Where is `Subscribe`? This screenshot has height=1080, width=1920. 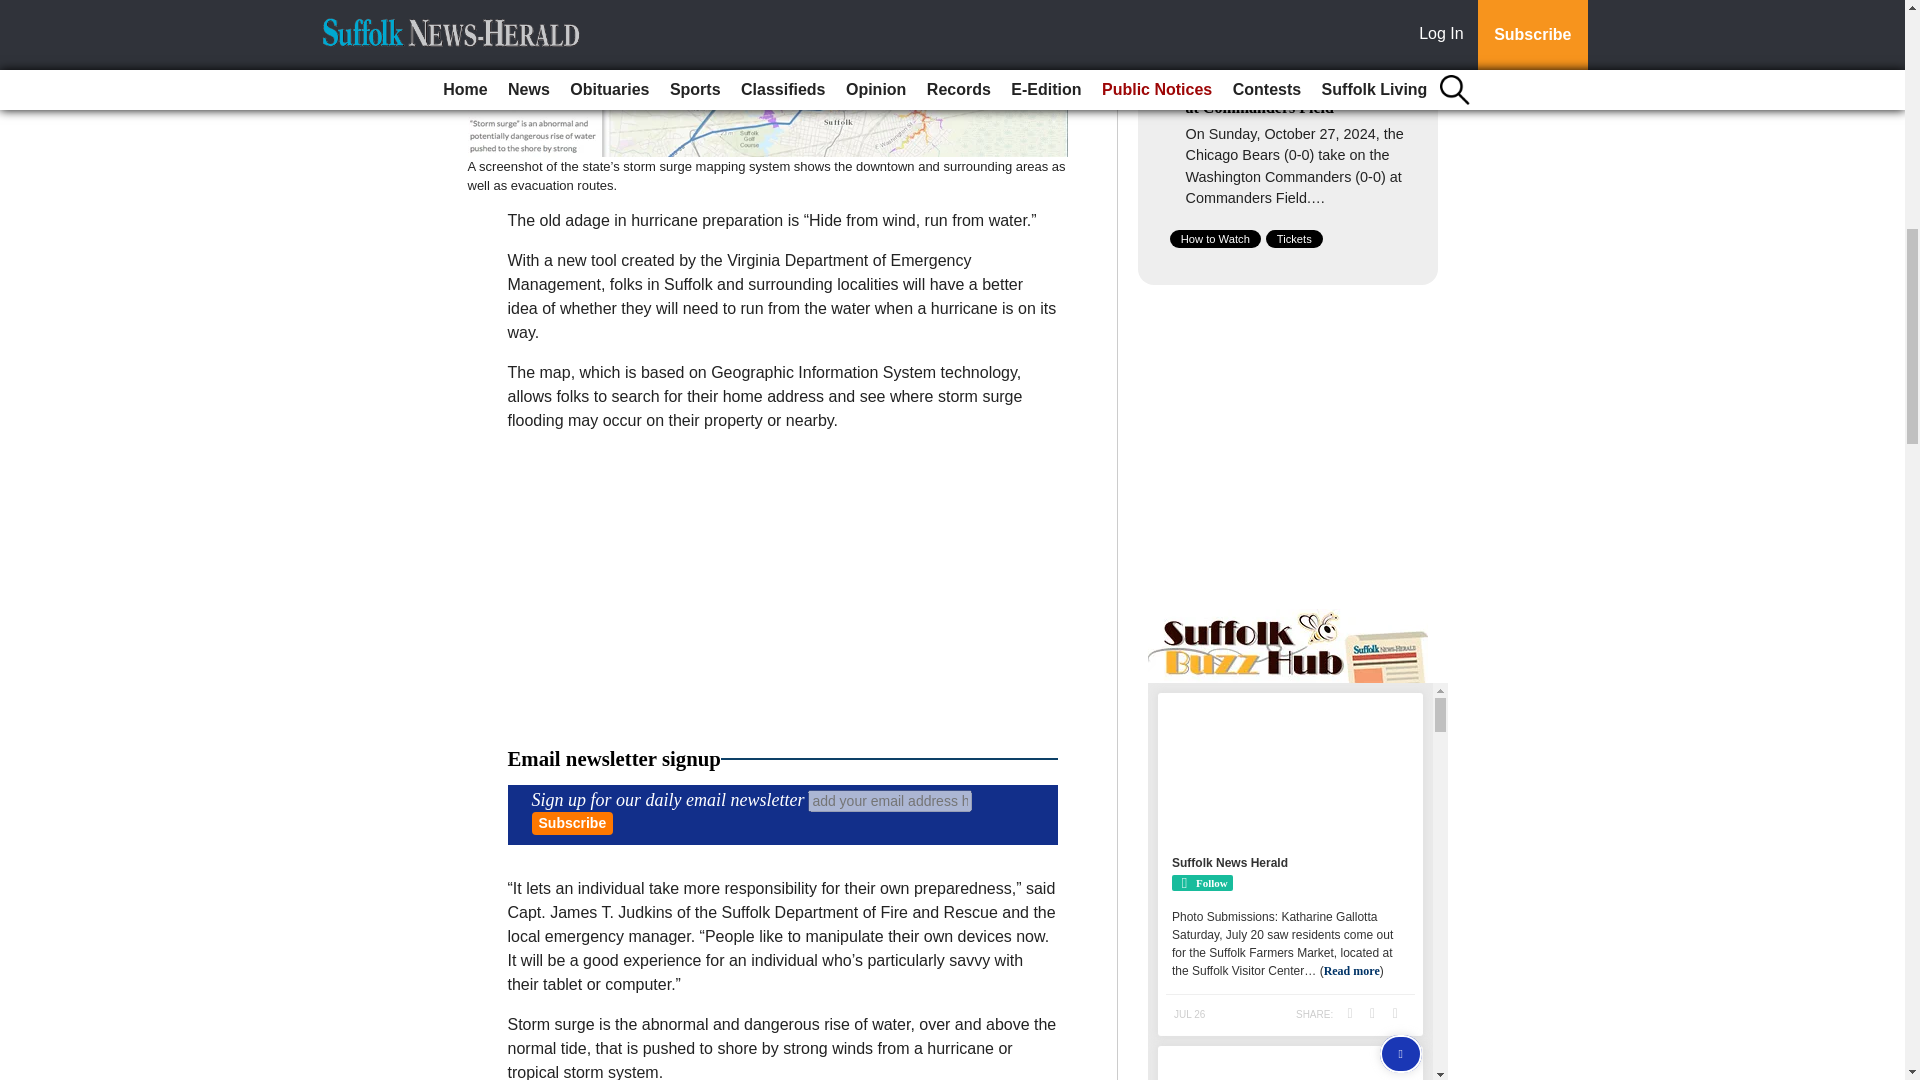
Subscribe is located at coordinates (572, 823).